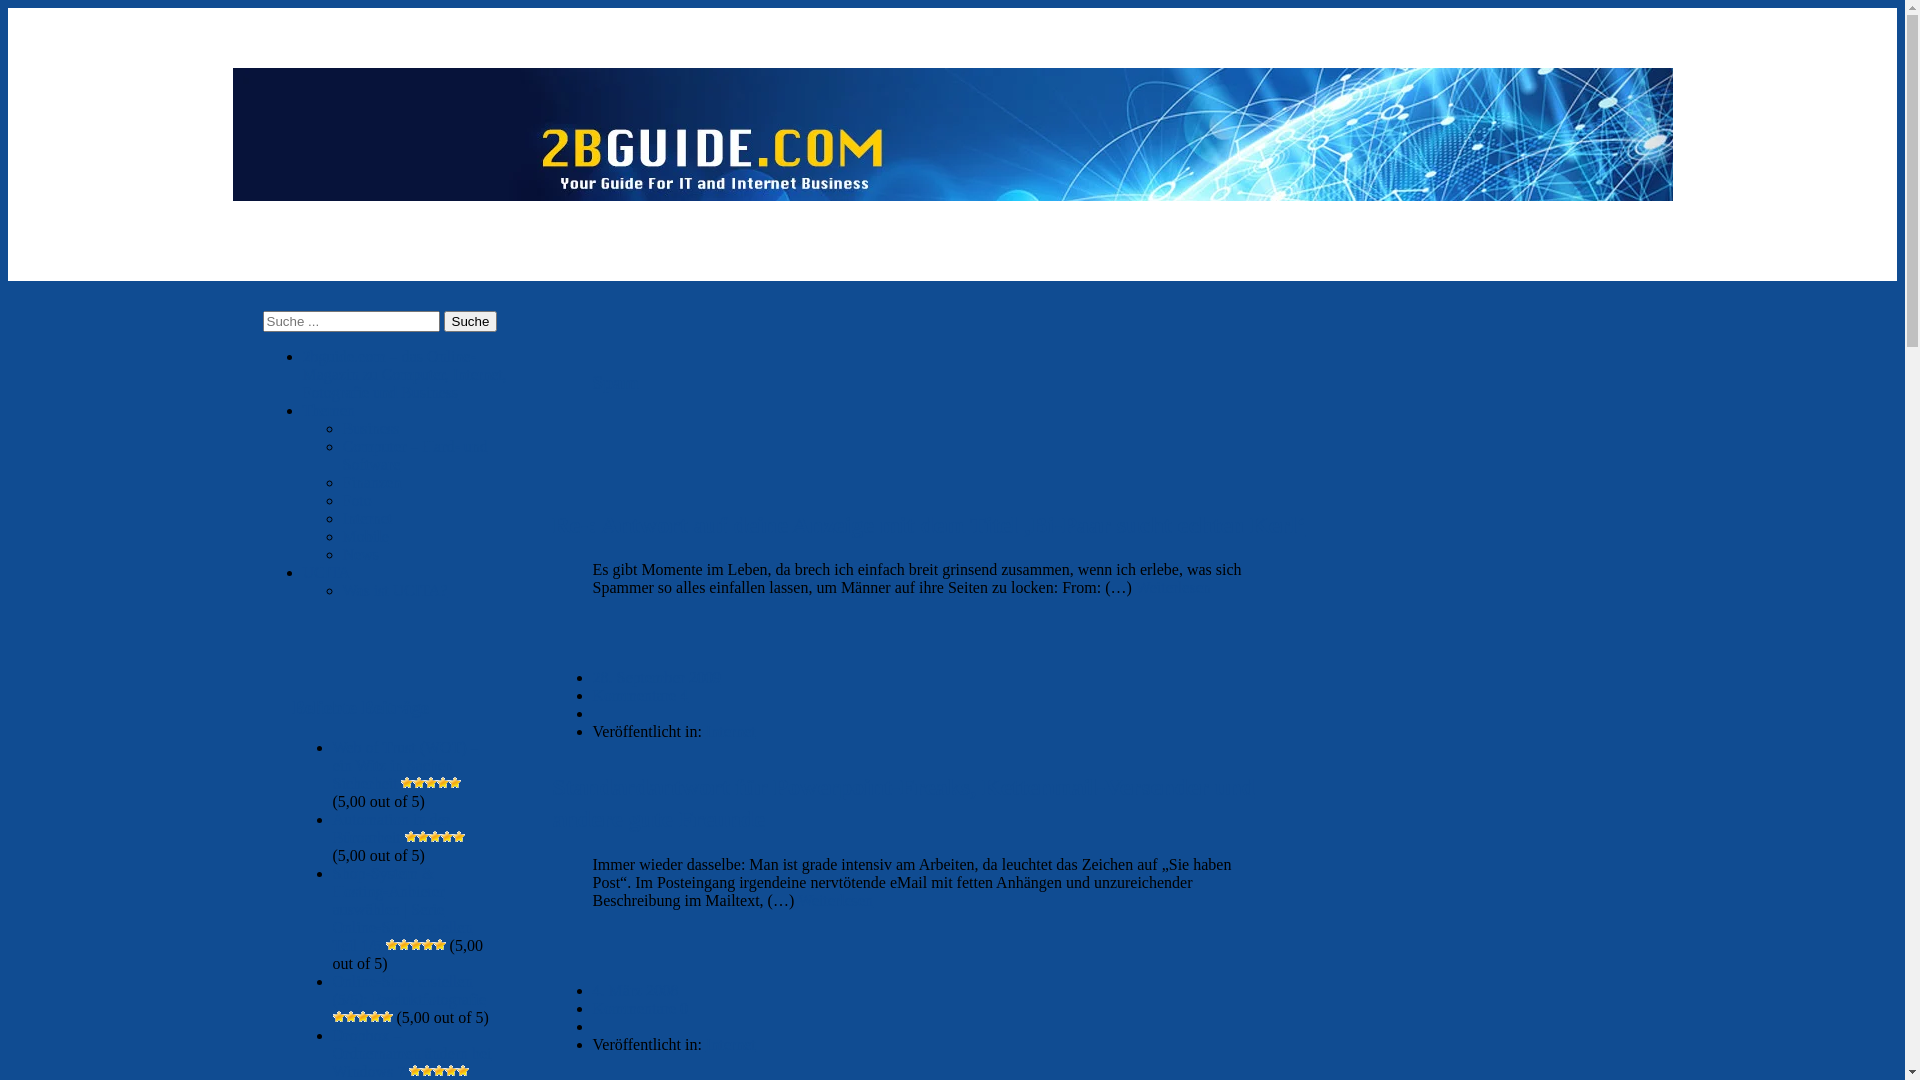  Describe the element at coordinates (408, 990) in the screenshot. I see `Online-Shop erstellen (5/5): Produktfotografie` at that location.